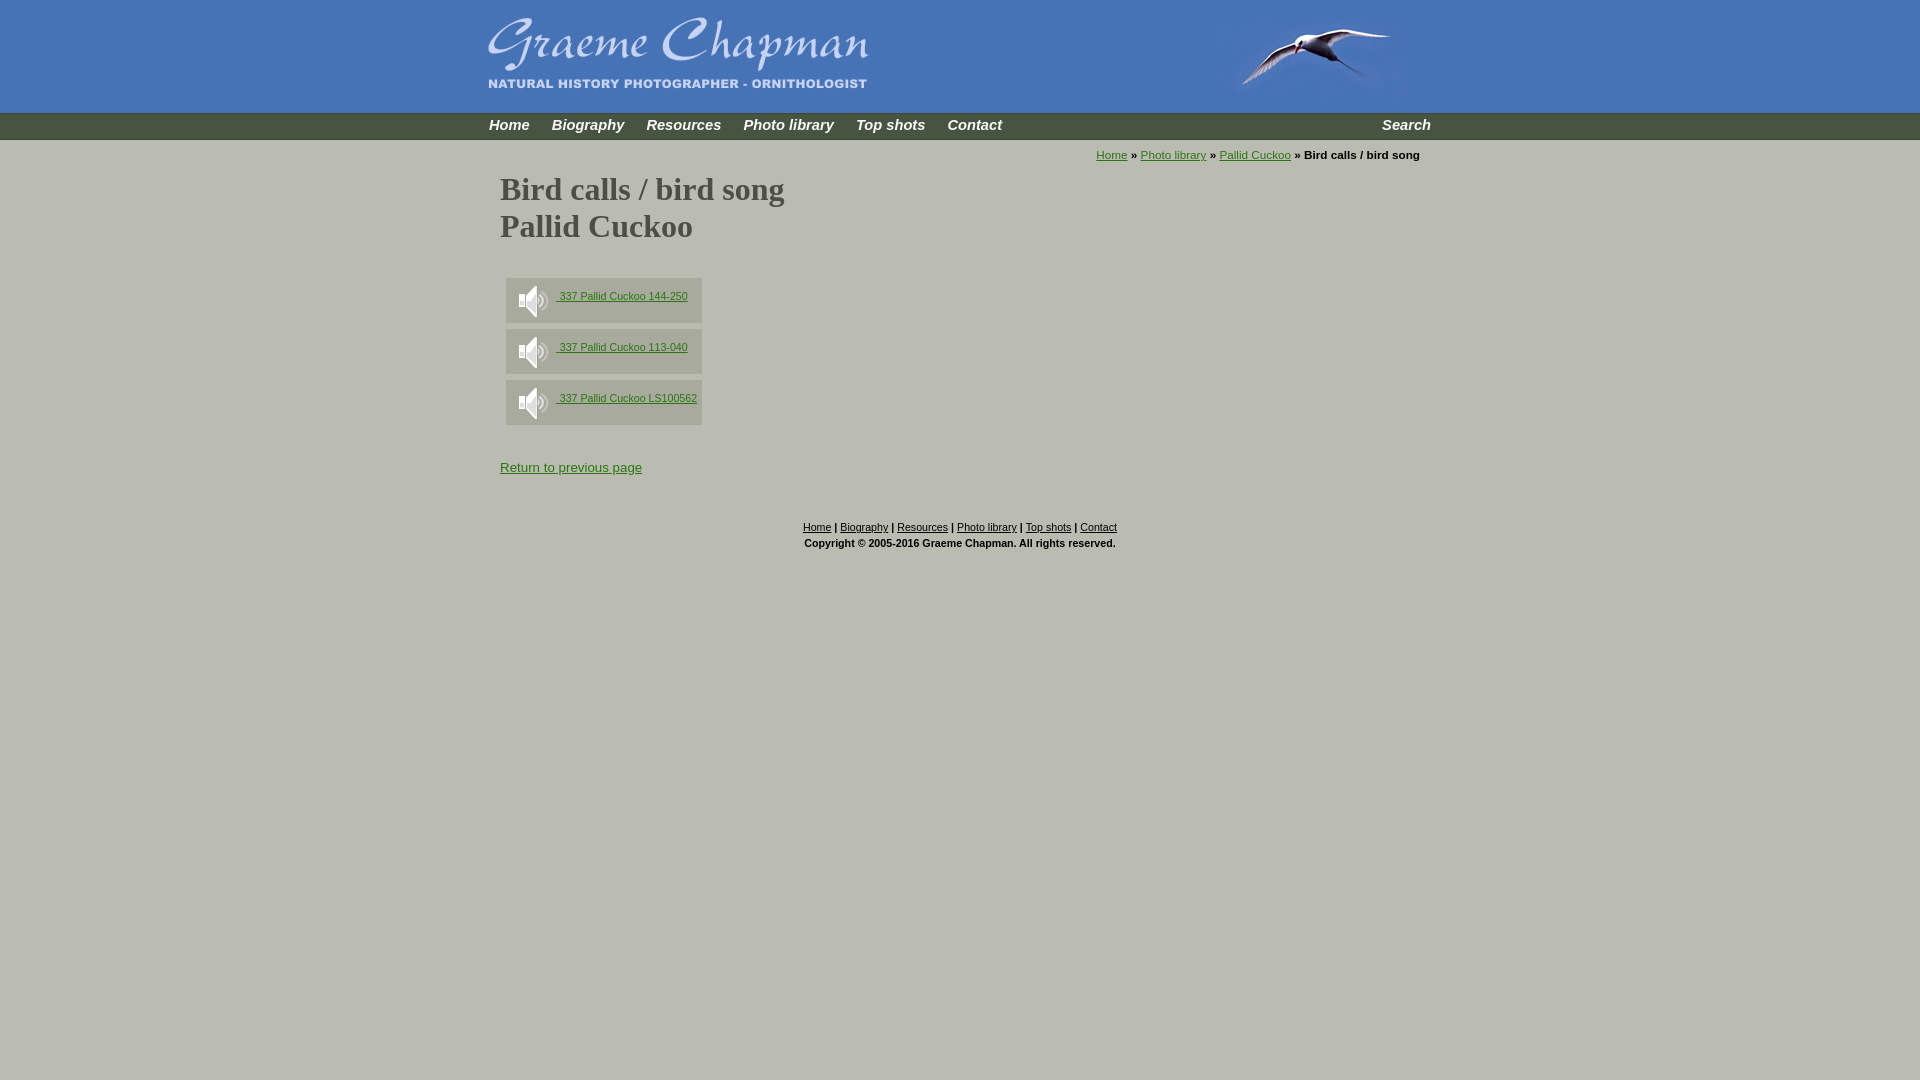  I want to click on 337 Pallid Cuckoo 113-040, so click(600, 346).